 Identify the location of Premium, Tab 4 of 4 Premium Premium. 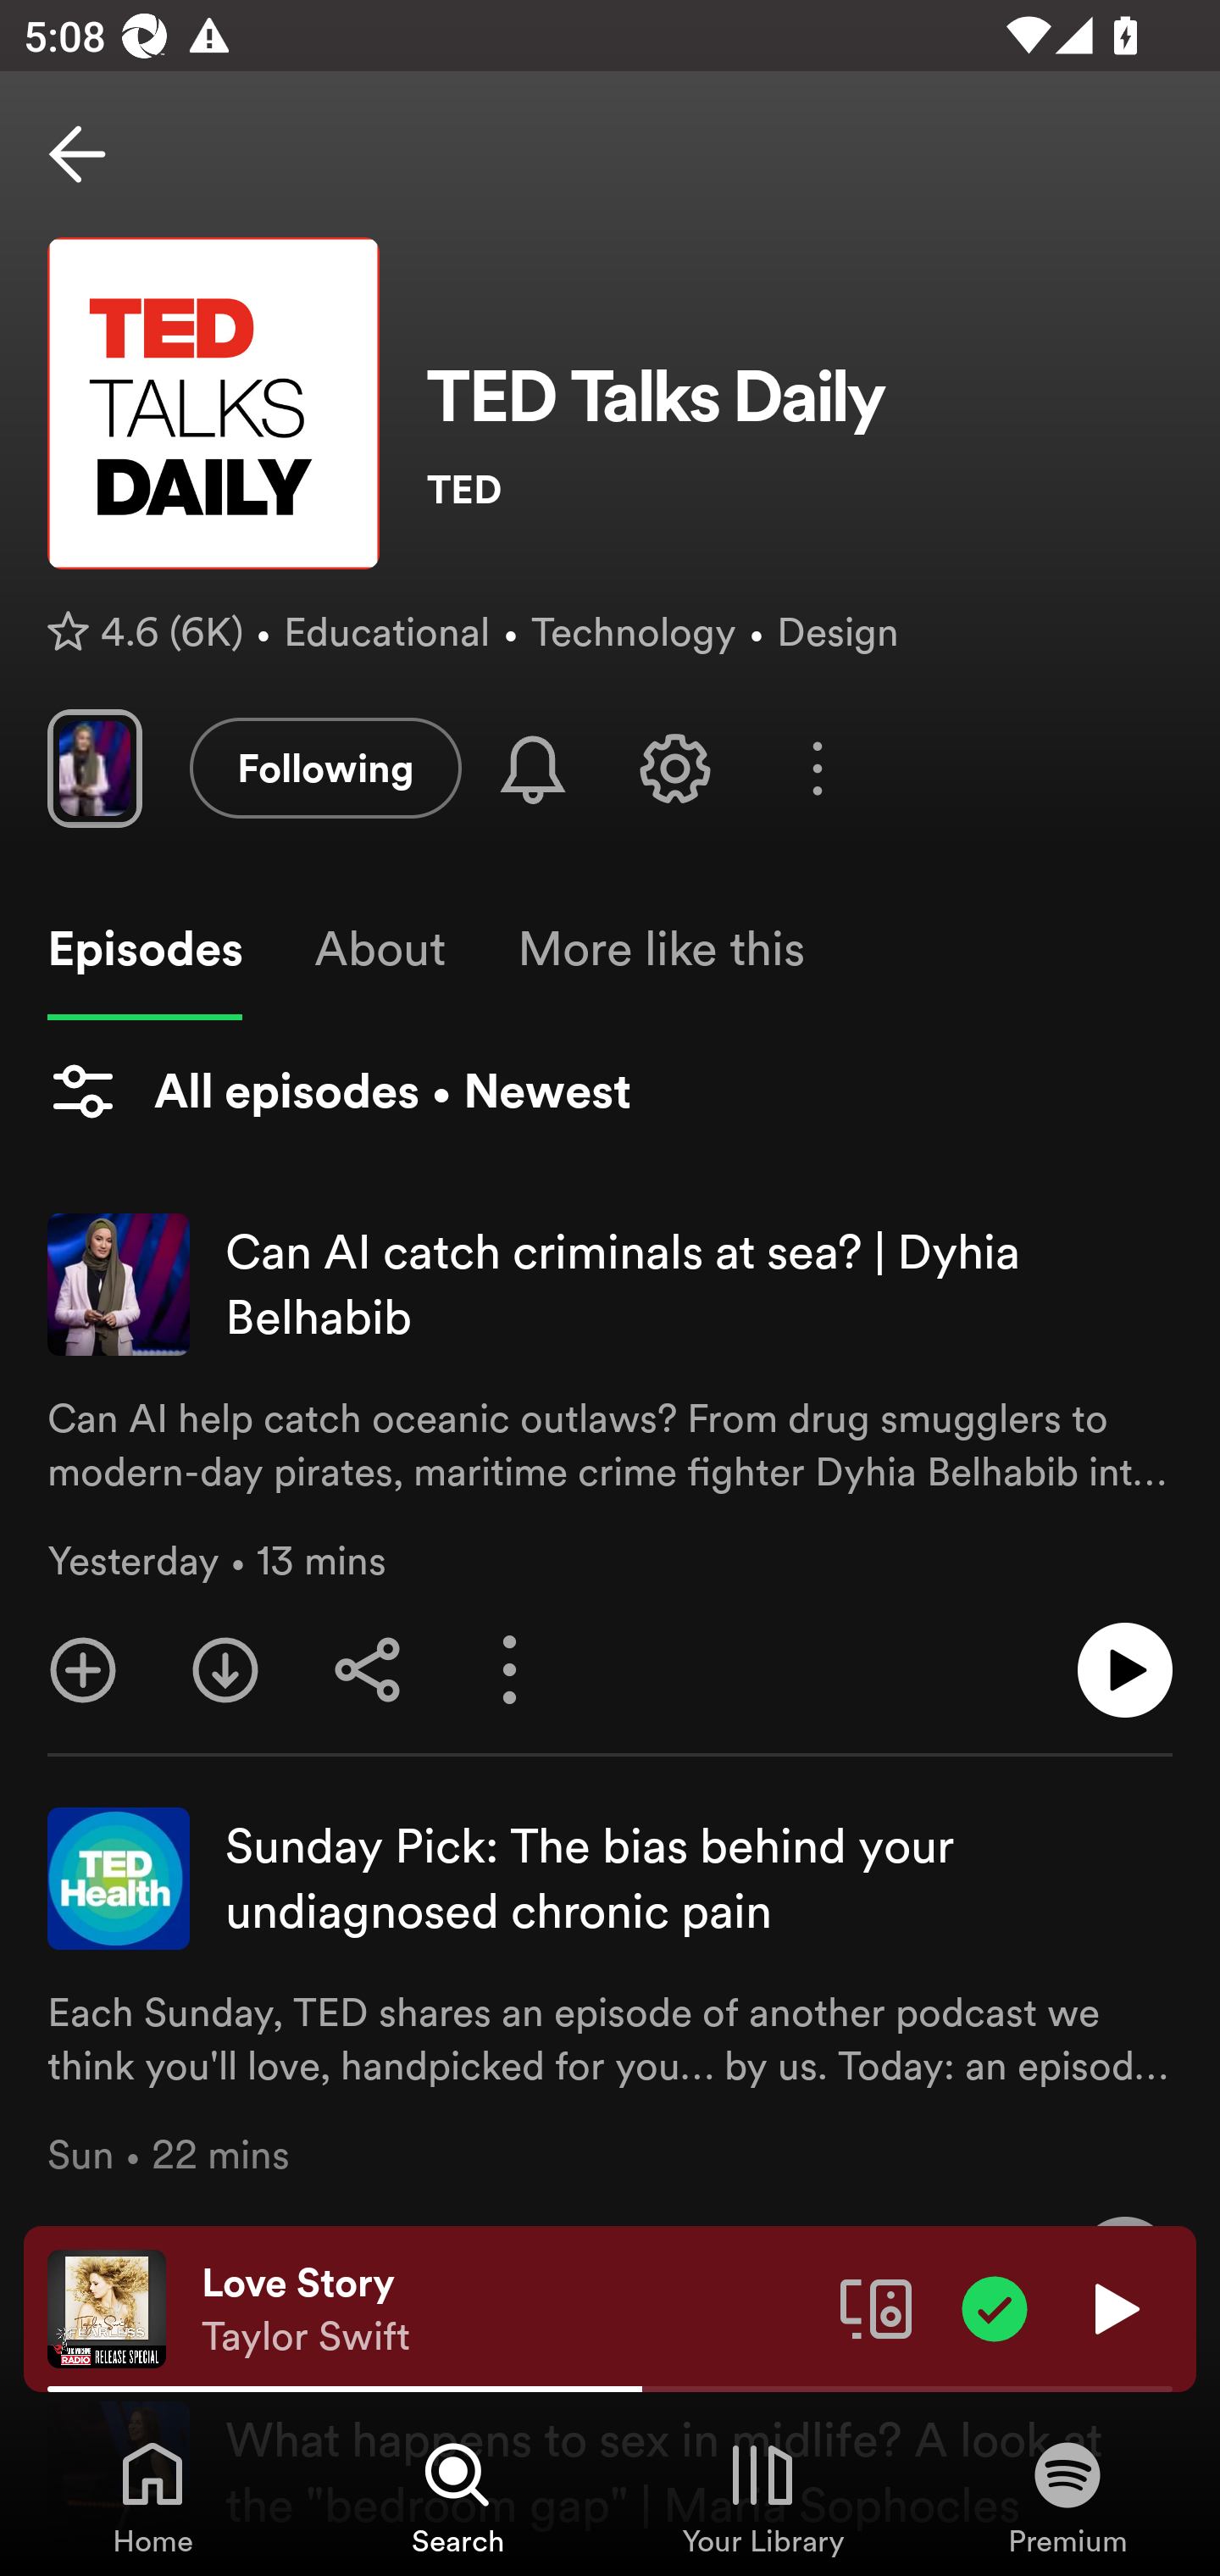
(1067, 2496).